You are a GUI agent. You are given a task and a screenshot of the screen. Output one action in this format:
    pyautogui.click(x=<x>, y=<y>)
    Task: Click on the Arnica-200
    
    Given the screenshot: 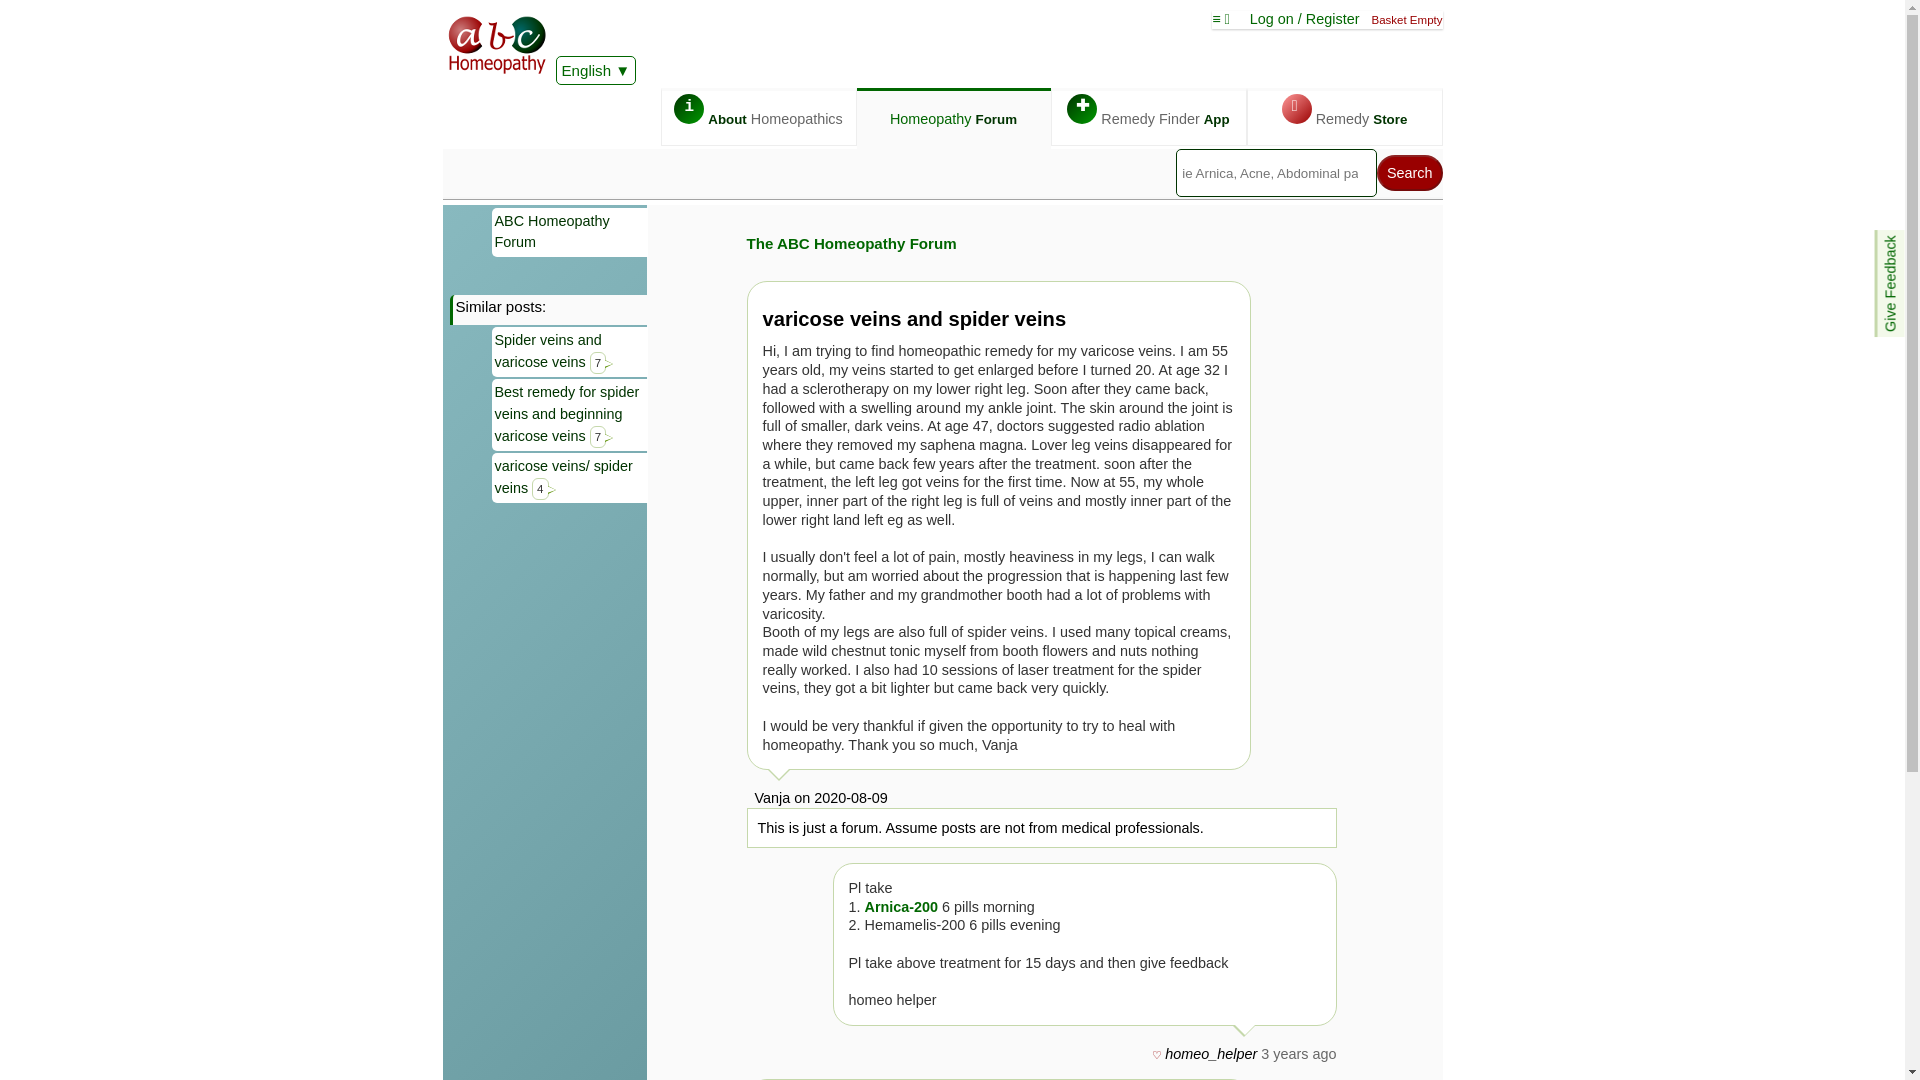 What is the action you would take?
    pyautogui.click(x=903, y=906)
    